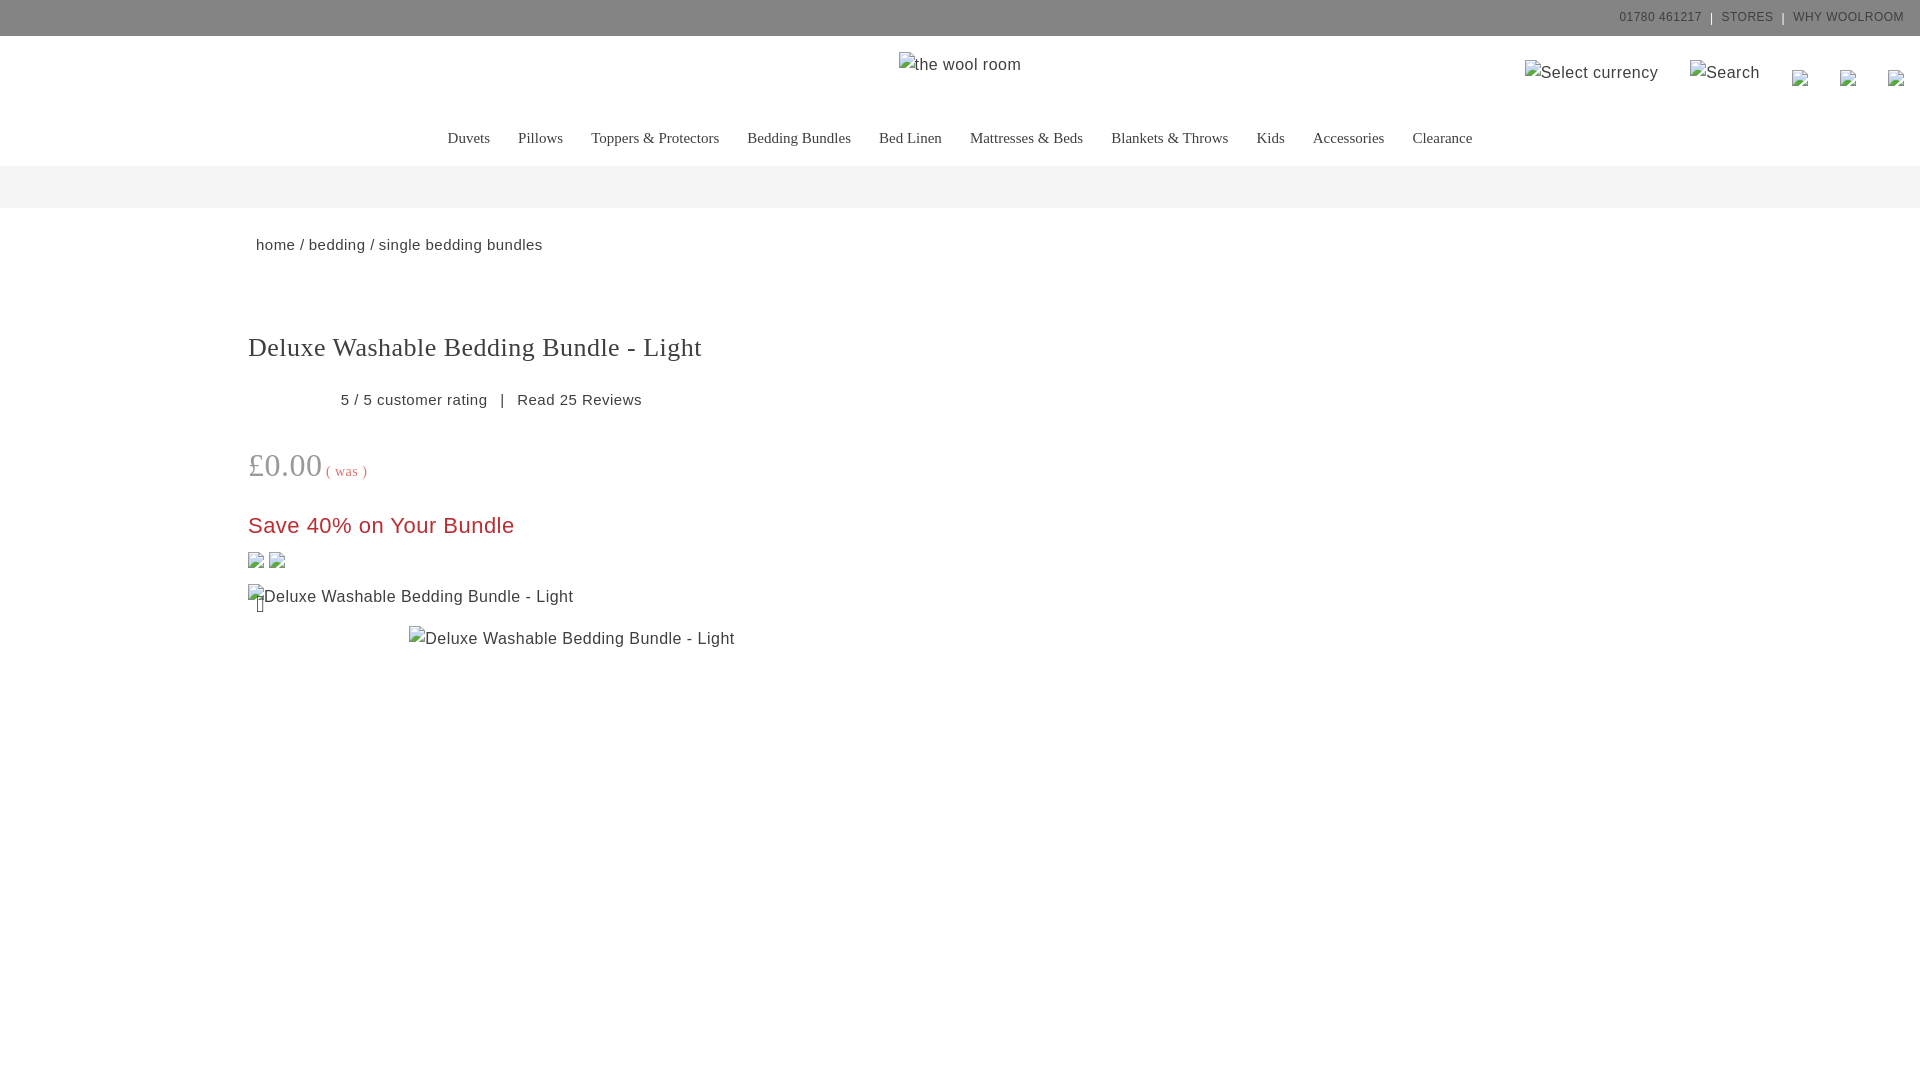  I want to click on home, so click(275, 244).